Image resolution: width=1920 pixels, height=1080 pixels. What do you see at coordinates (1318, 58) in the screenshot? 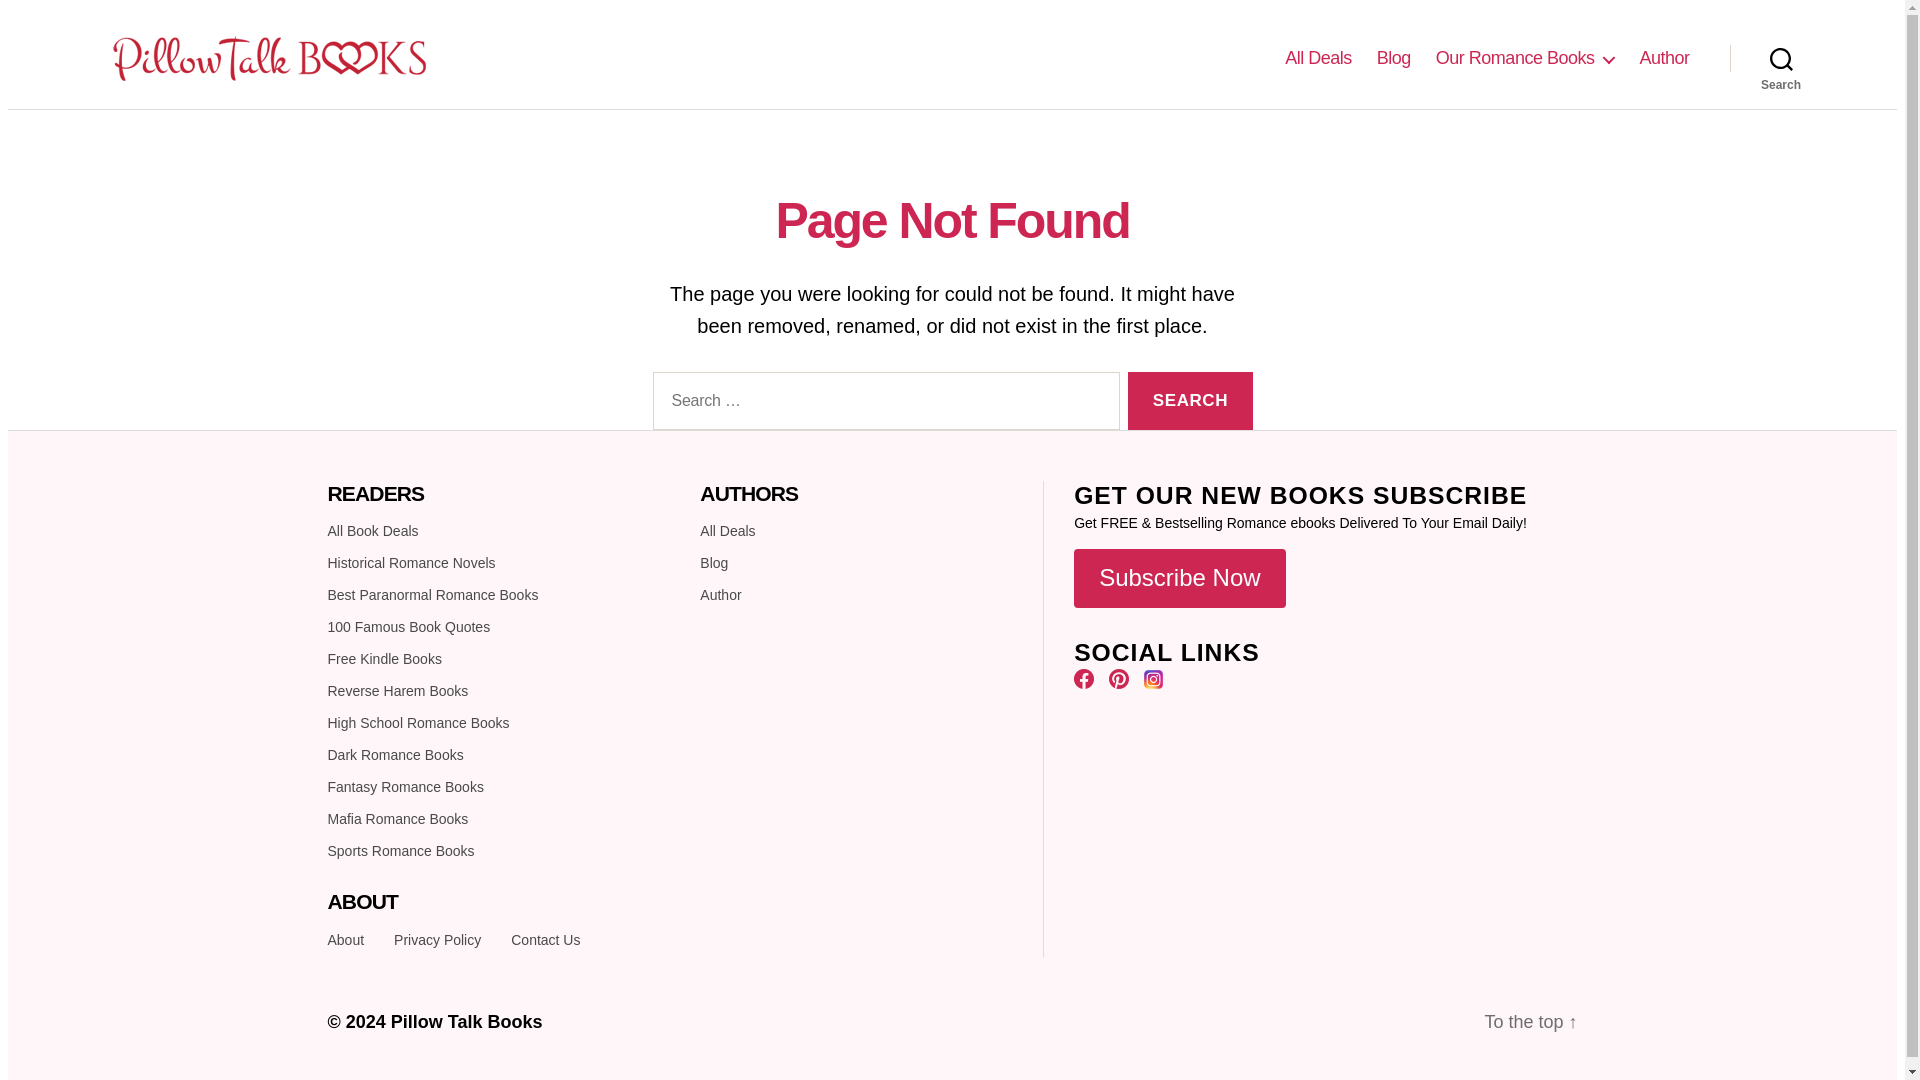
I see `All Deals` at bounding box center [1318, 58].